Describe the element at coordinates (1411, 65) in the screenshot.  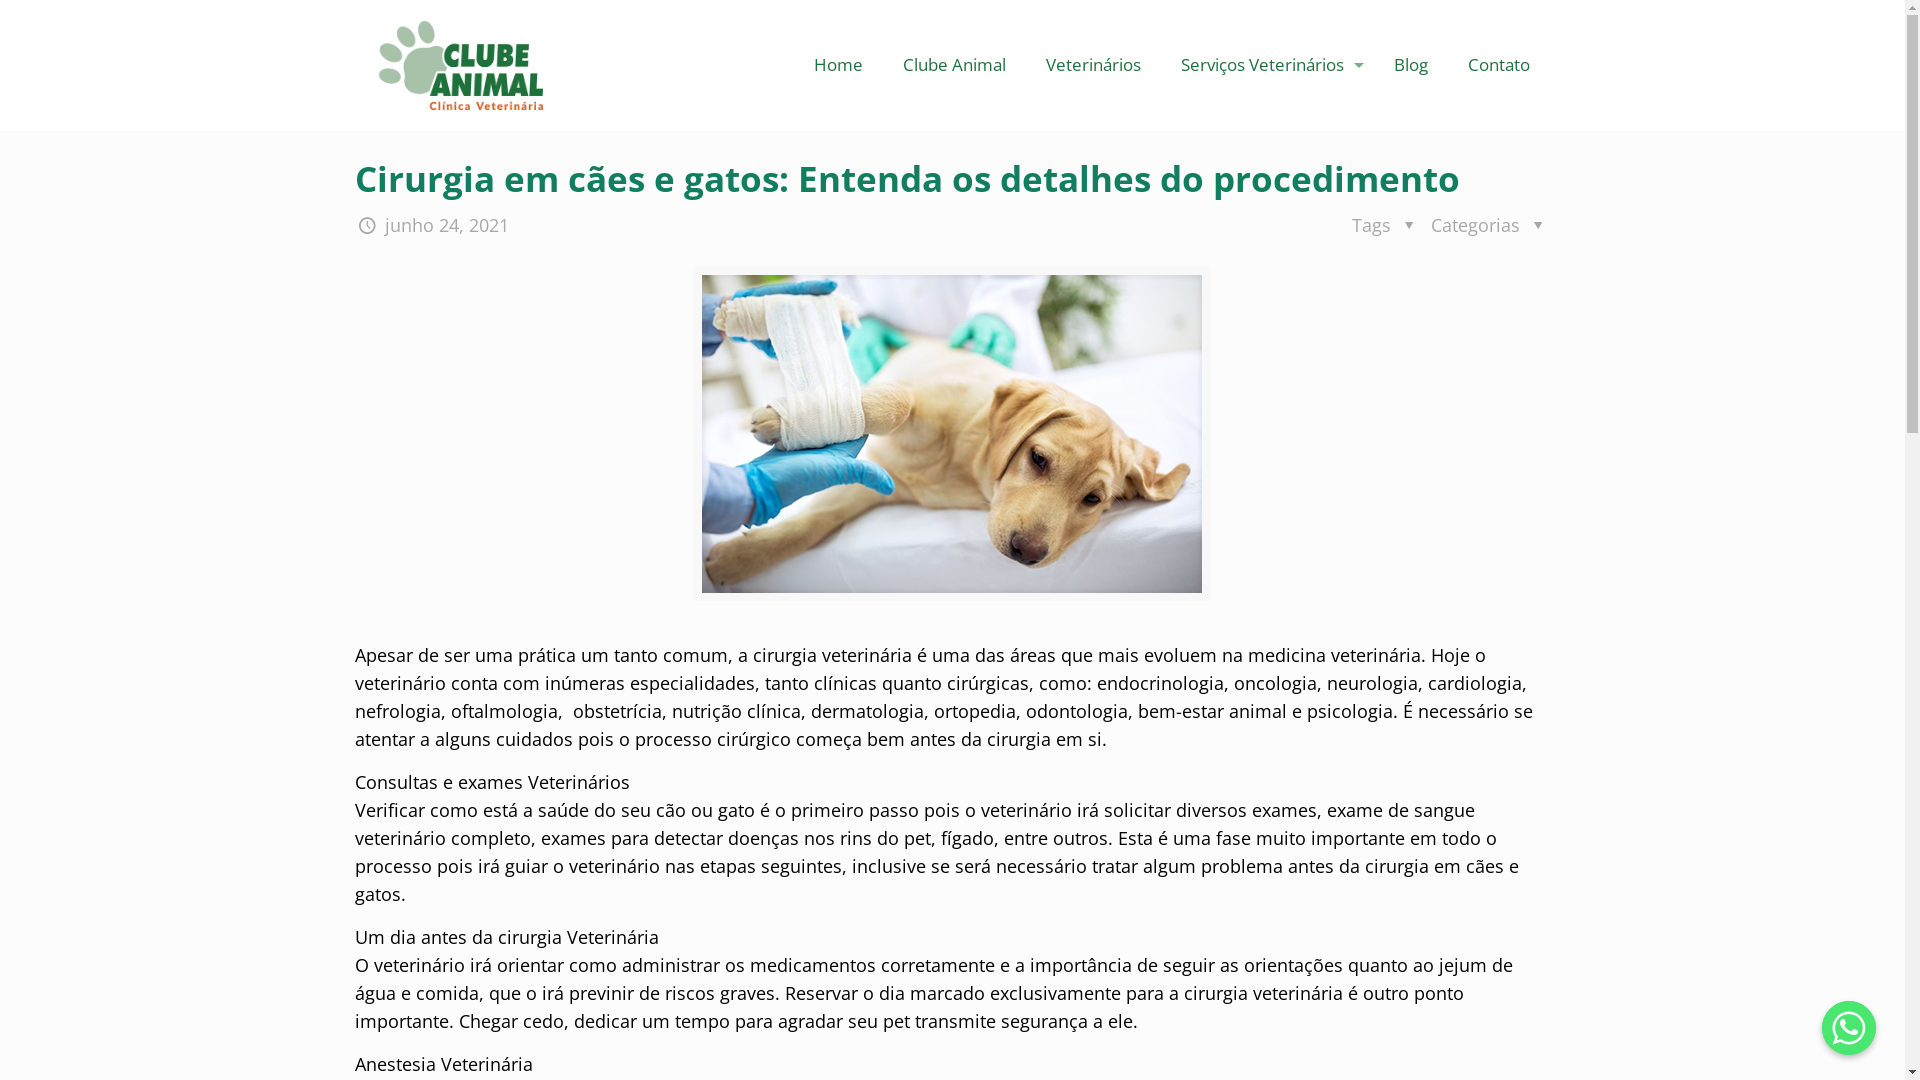
I see `Blog` at that location.